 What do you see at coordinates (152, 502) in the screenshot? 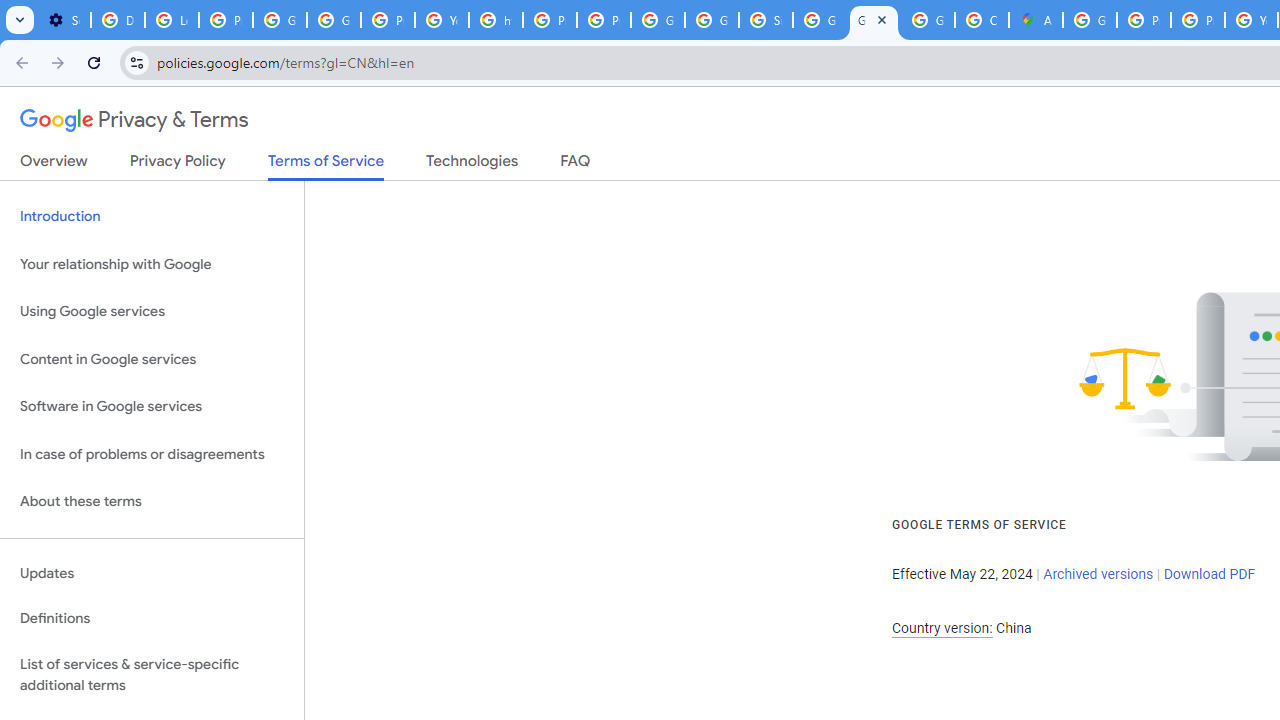
I see `About these terms` at bounding box center [152, 502].